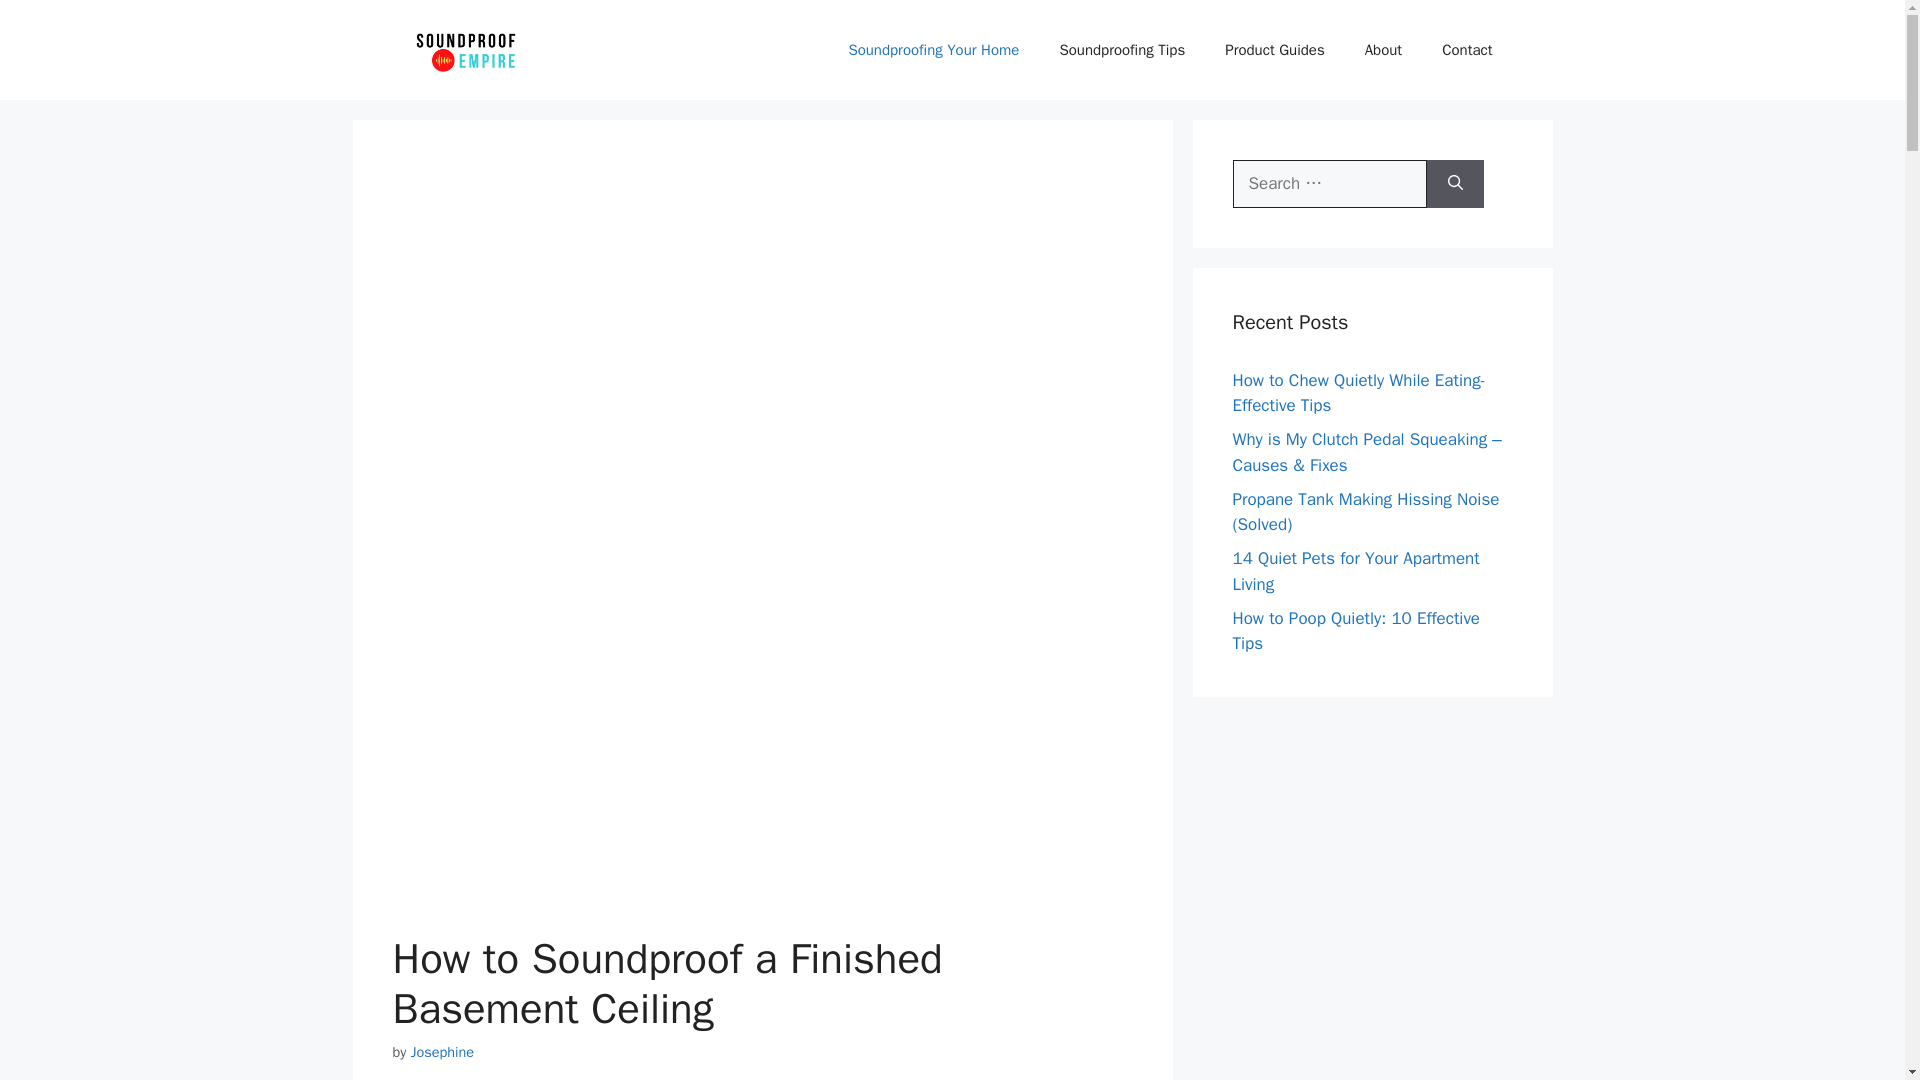  I want to click on Search for:, so click(1329, 184).